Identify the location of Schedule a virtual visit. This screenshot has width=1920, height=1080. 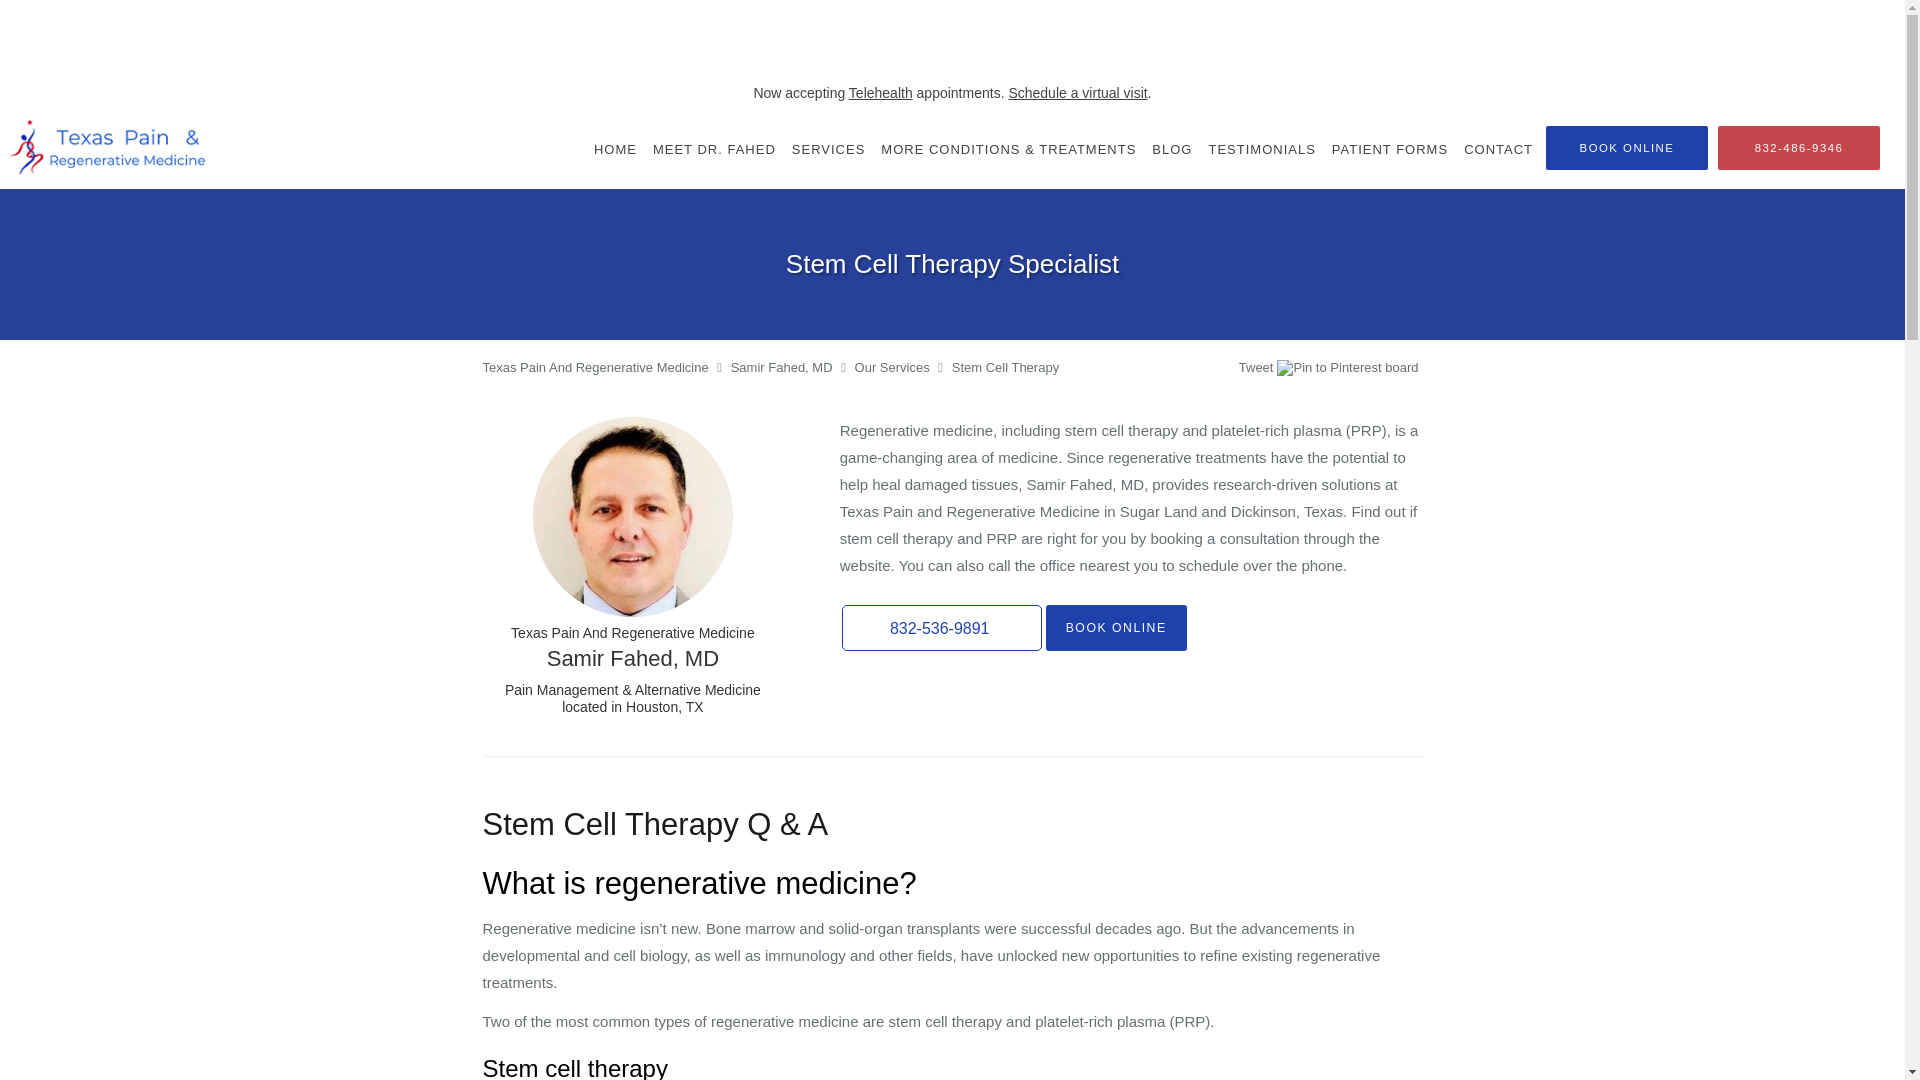
(1077, 93).